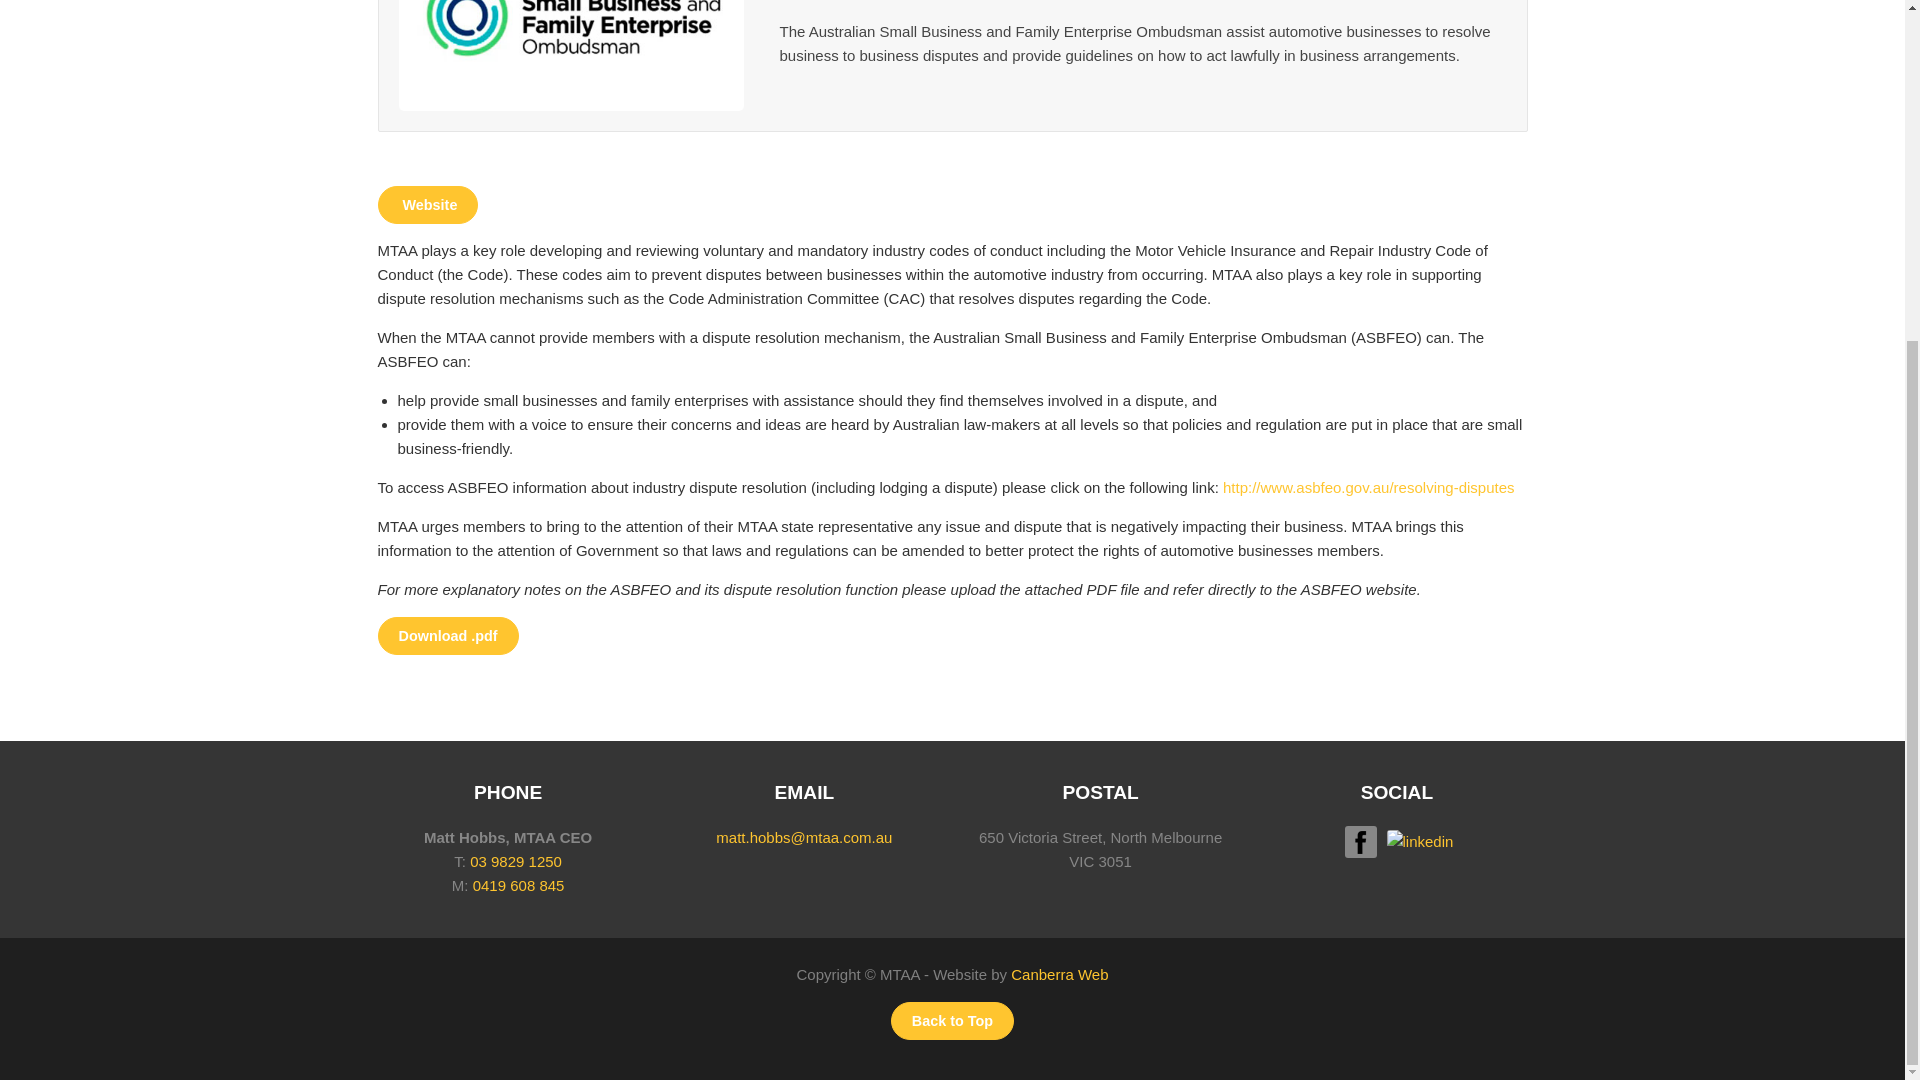  I want to click on Web Design in Canberra, so click(1059, 974).